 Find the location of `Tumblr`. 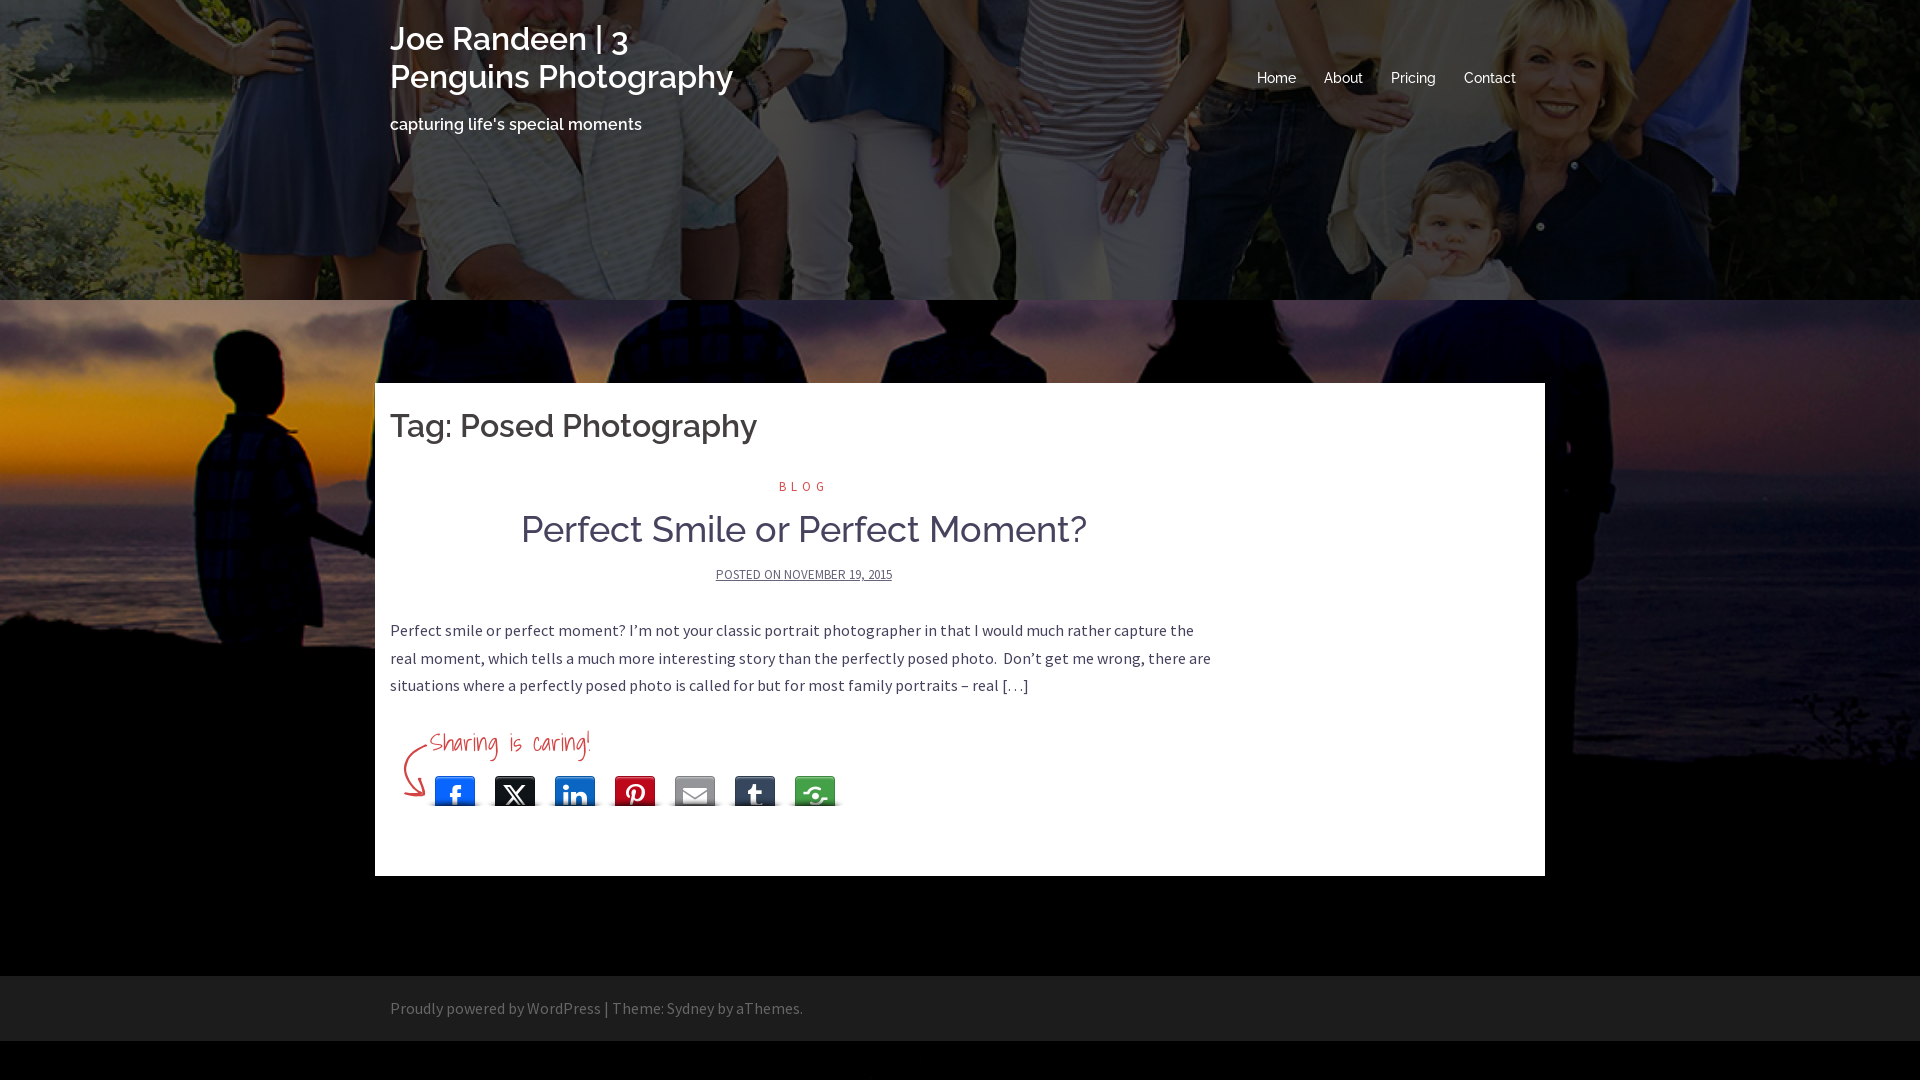

Tumblr is located at coordinates (755, 786).